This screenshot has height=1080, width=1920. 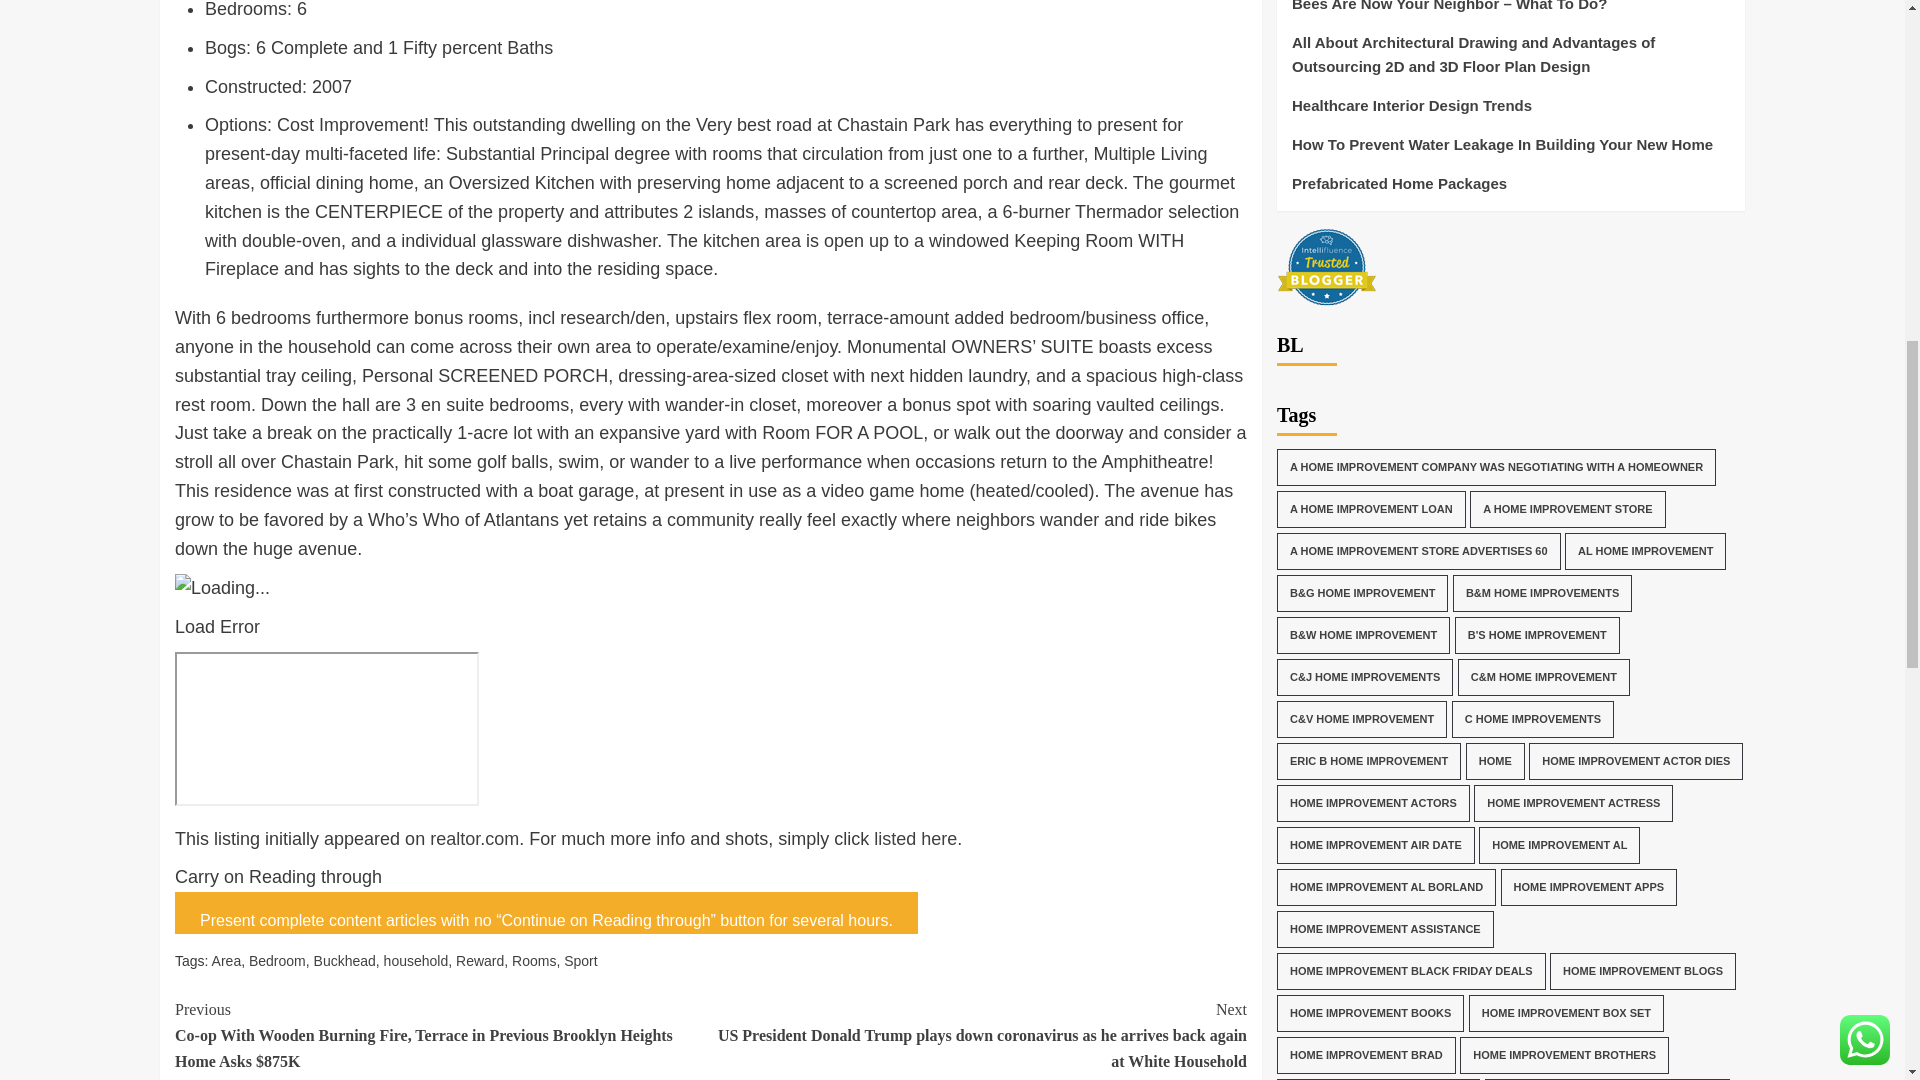 I want to click on Reward, so click(x=480, y=960).